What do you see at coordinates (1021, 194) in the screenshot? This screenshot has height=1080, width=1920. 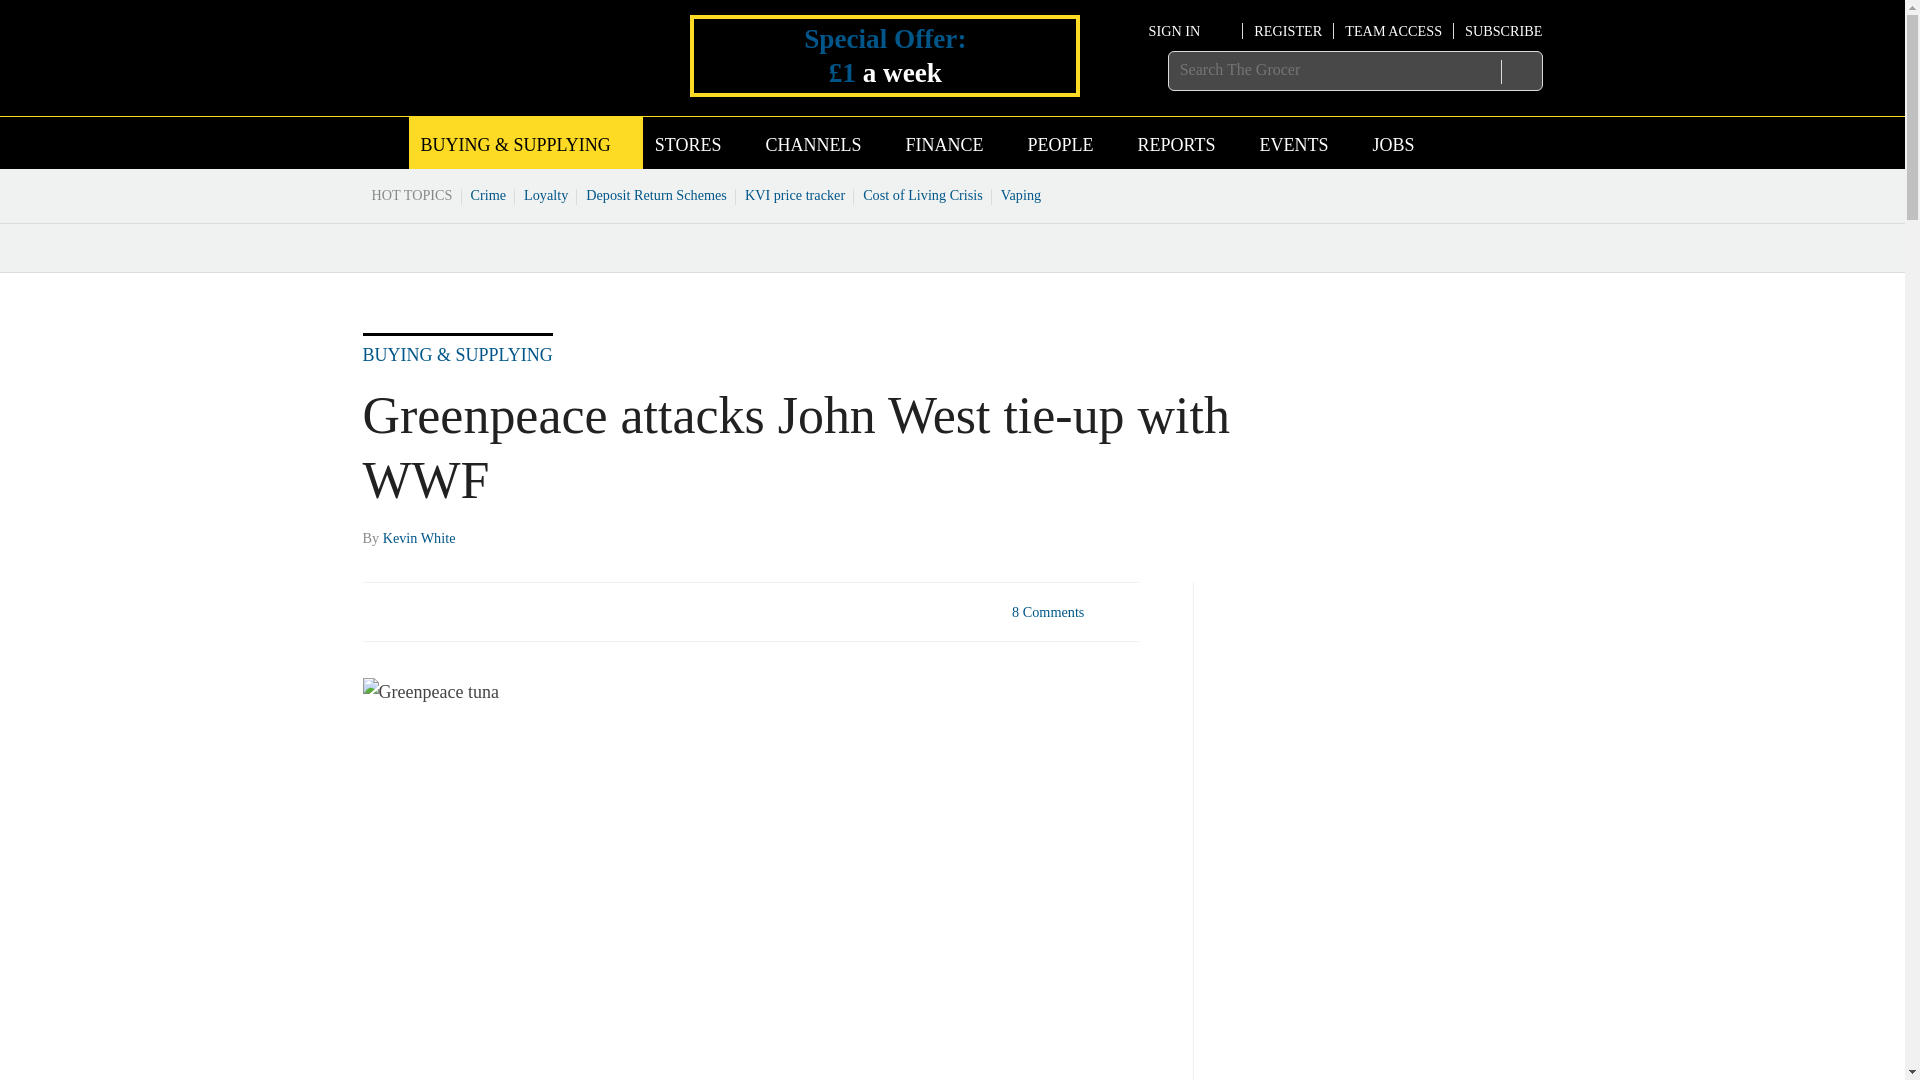 I see `Vaping` at bounding box center [1021, 194].